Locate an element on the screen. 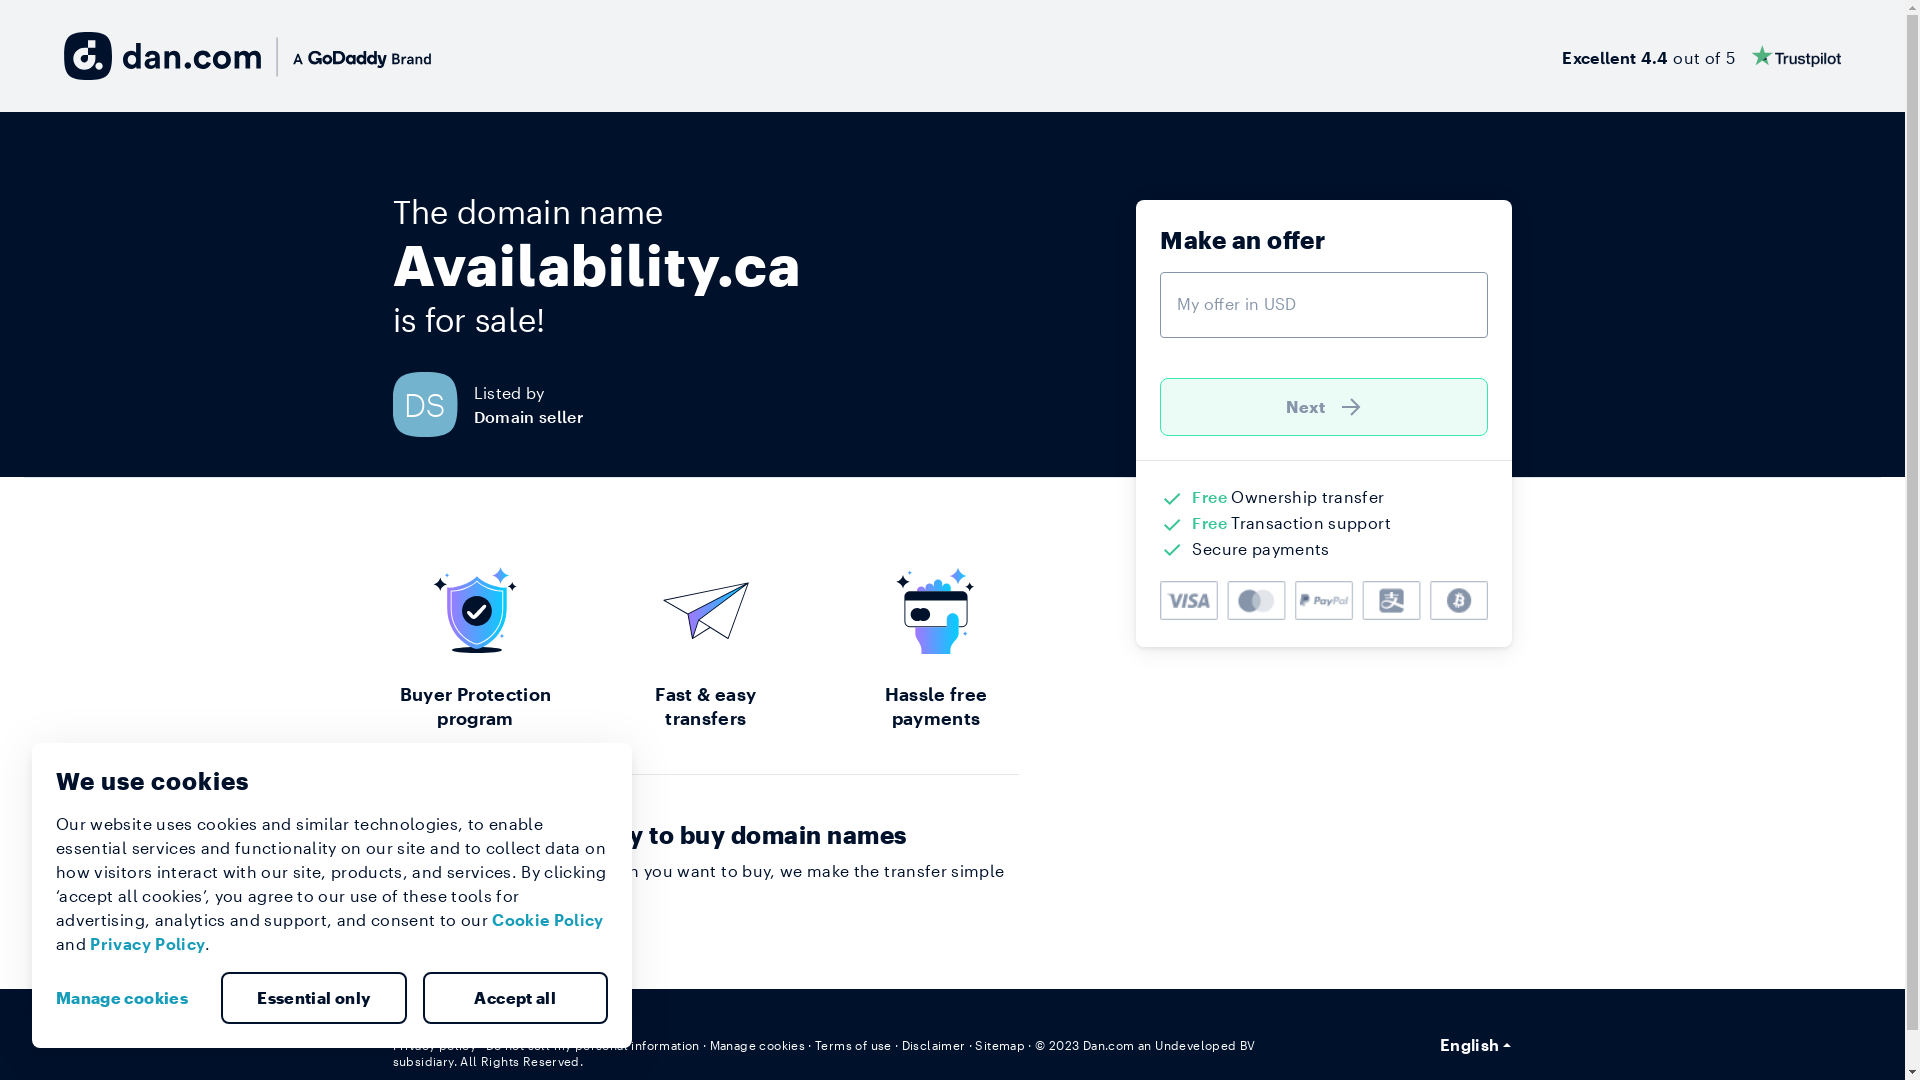  Accept all is located at coordinates (515, 998).